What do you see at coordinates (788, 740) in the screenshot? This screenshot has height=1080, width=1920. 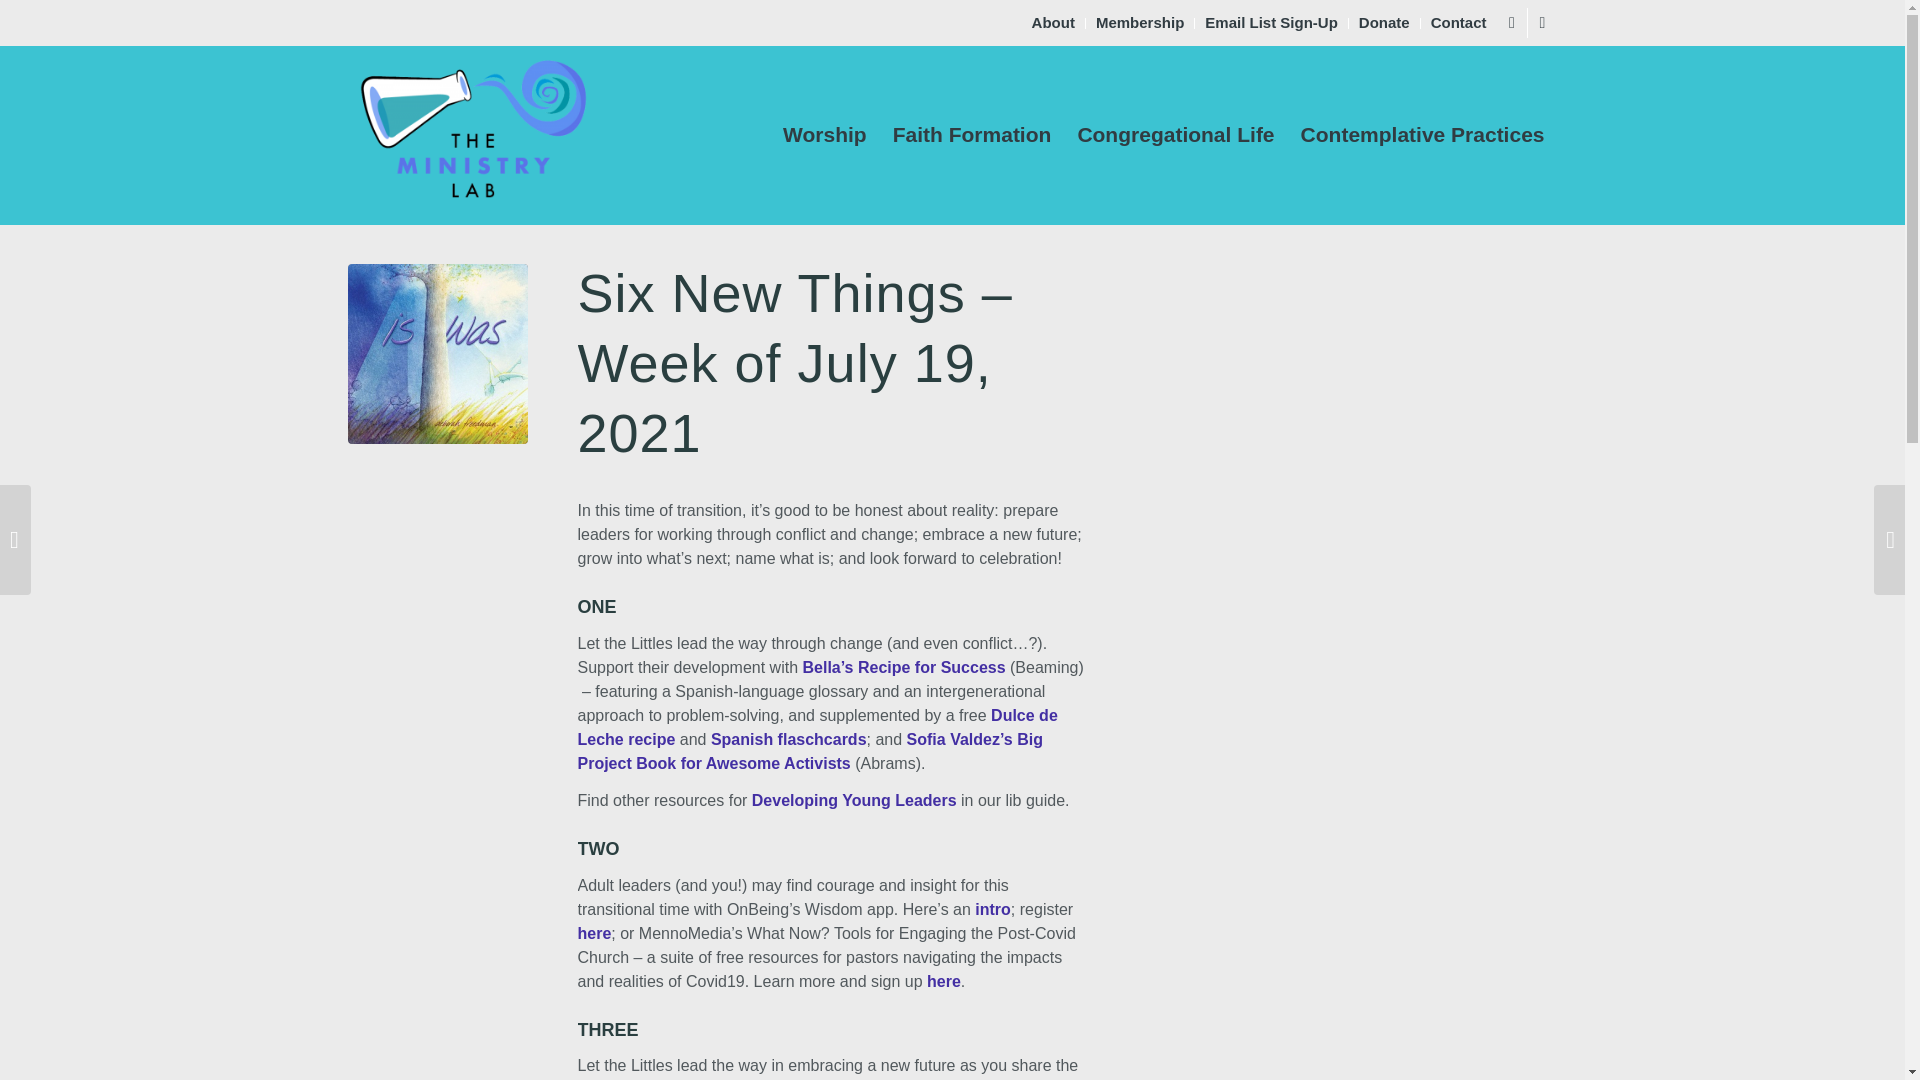 I see `Spanish flaschcards` at bounding box center [788, 740].